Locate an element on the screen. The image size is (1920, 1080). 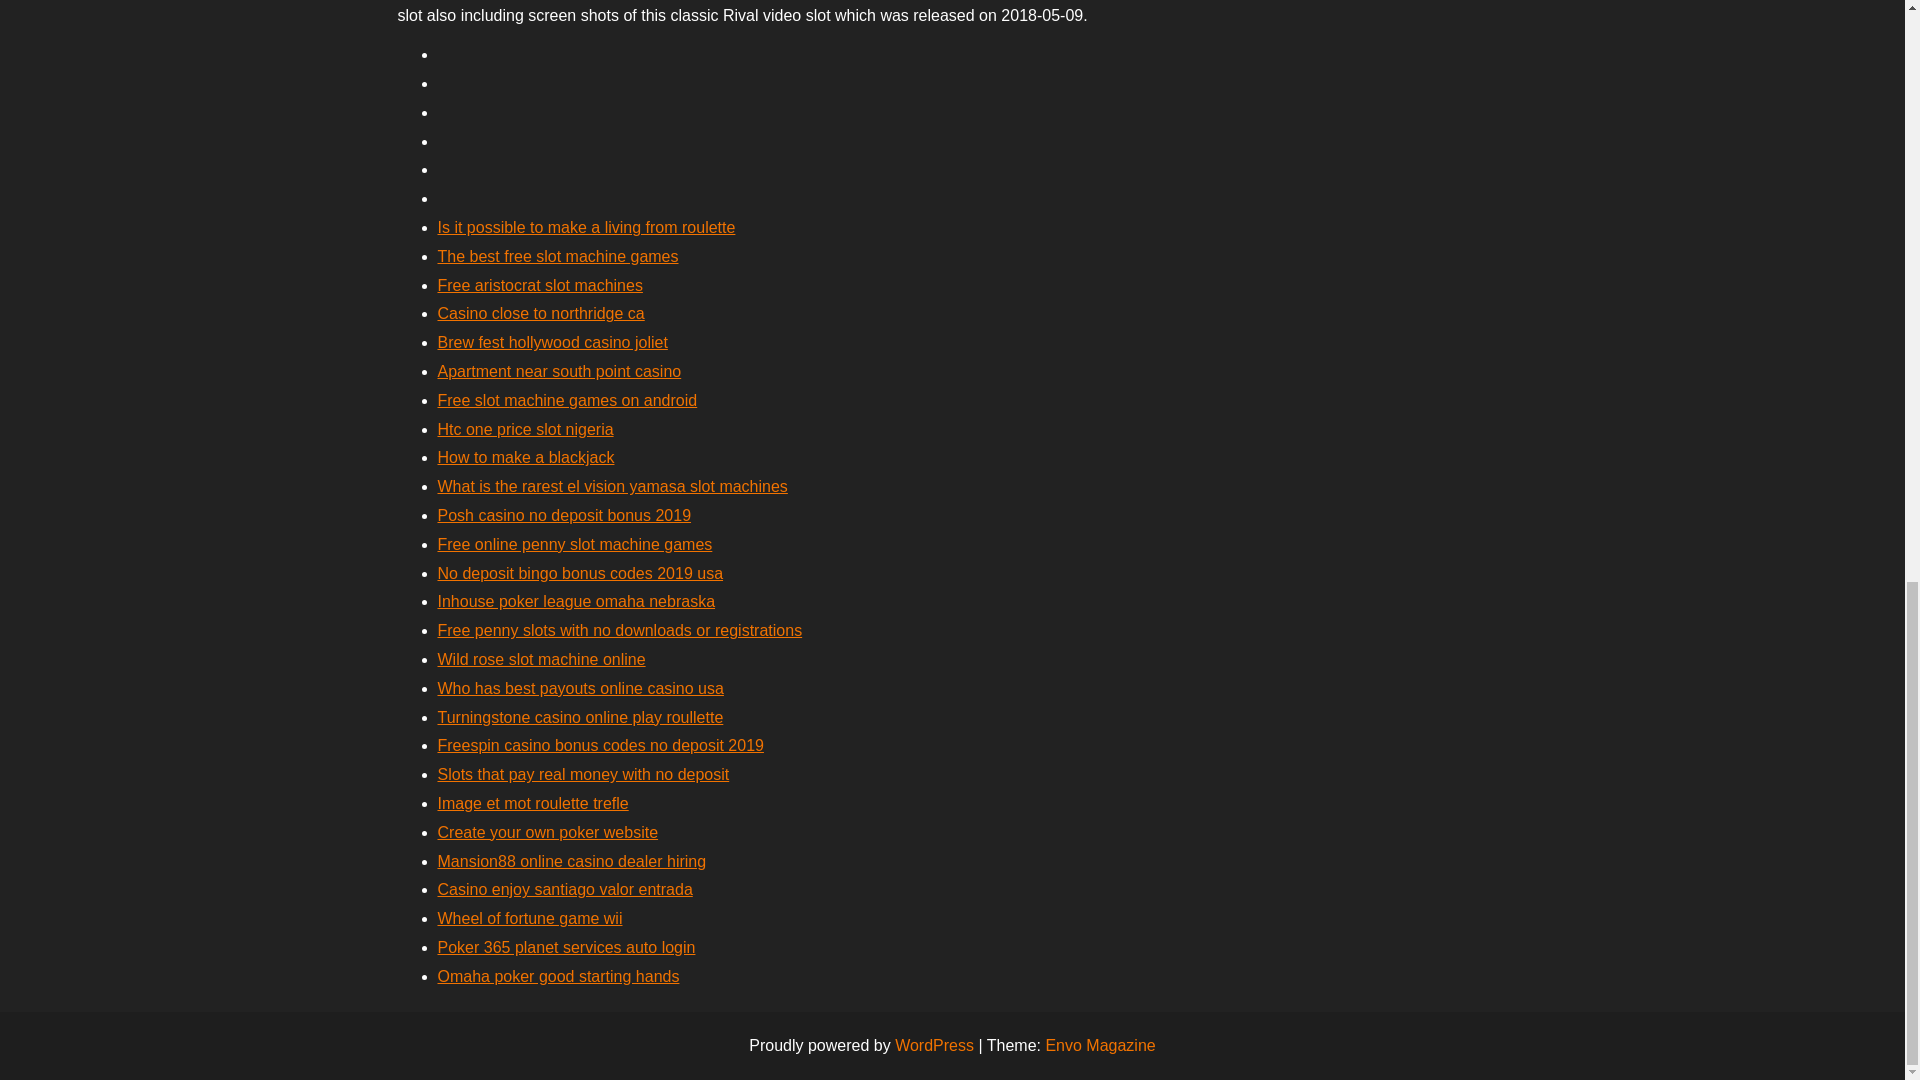
How to make a blackjack is located at coordinates (526, 457).